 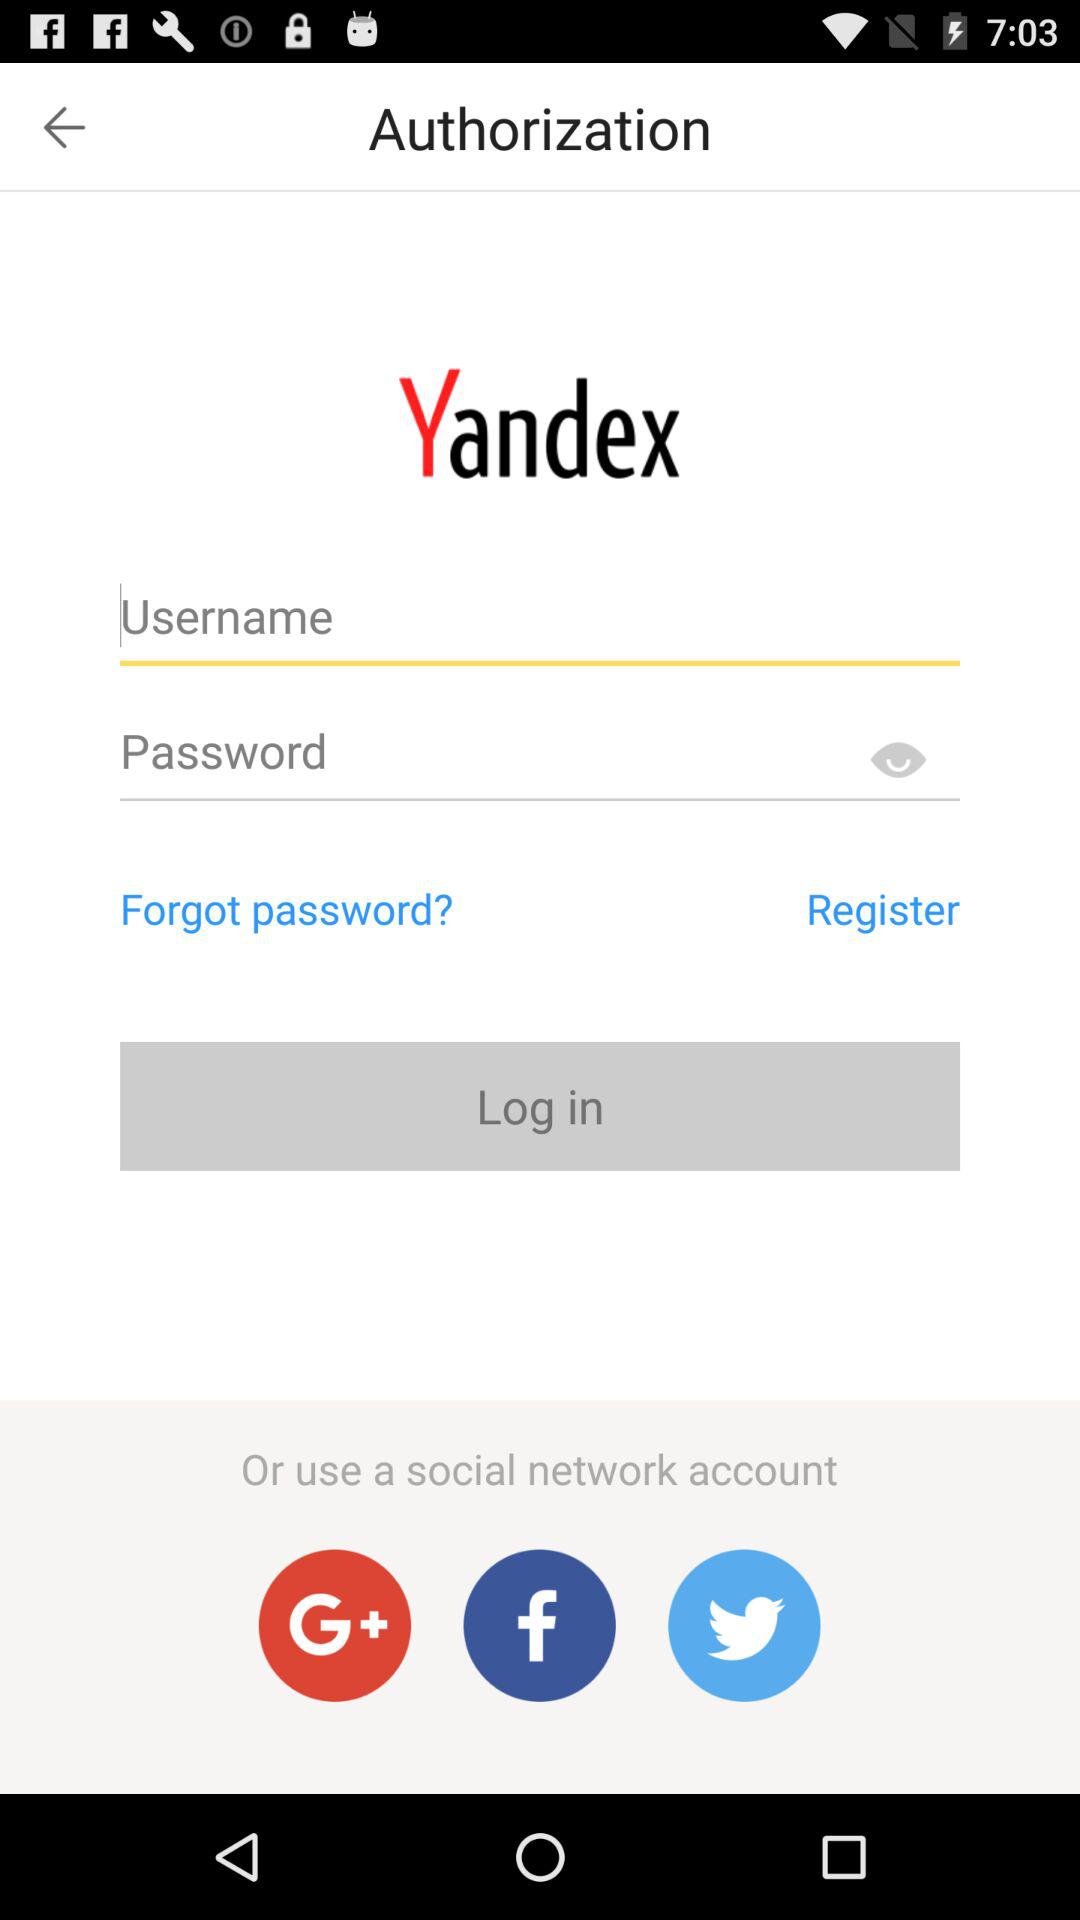 I want to click on enter password, so click(x=540, y=760).